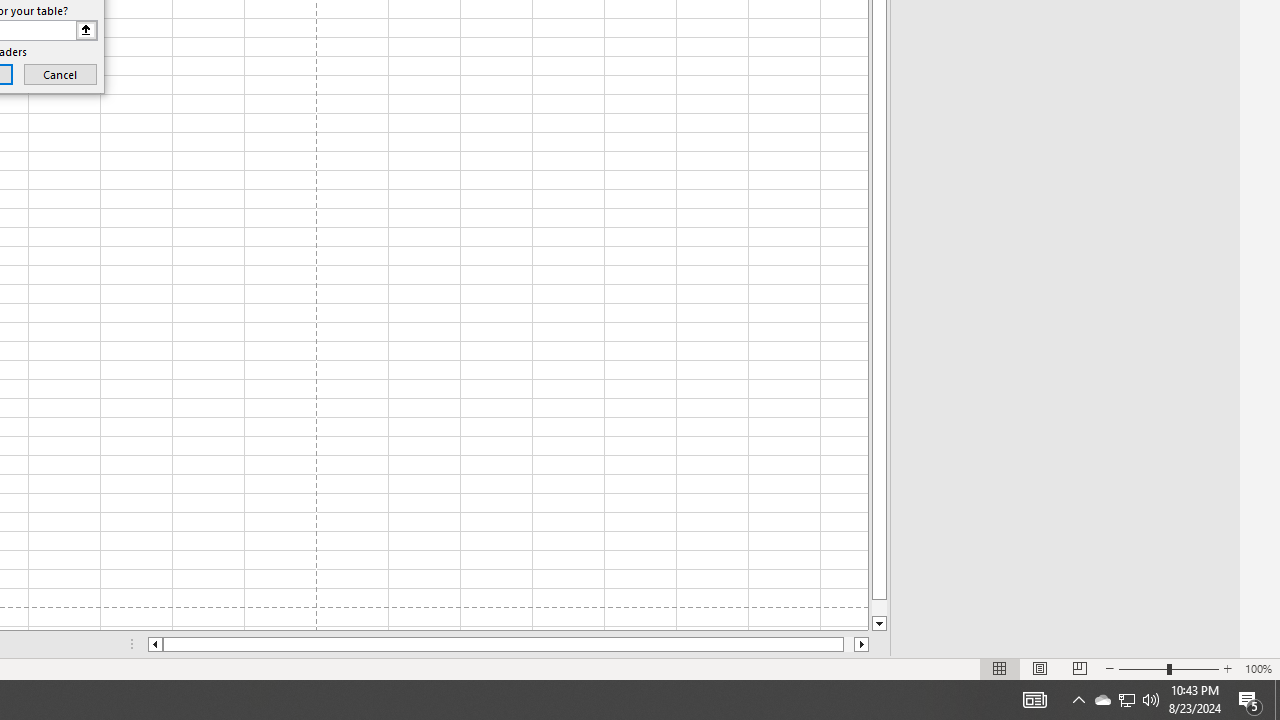 The height and width of the screenshot is (720, 1280). I want to click on Page right, so click(848, 644).